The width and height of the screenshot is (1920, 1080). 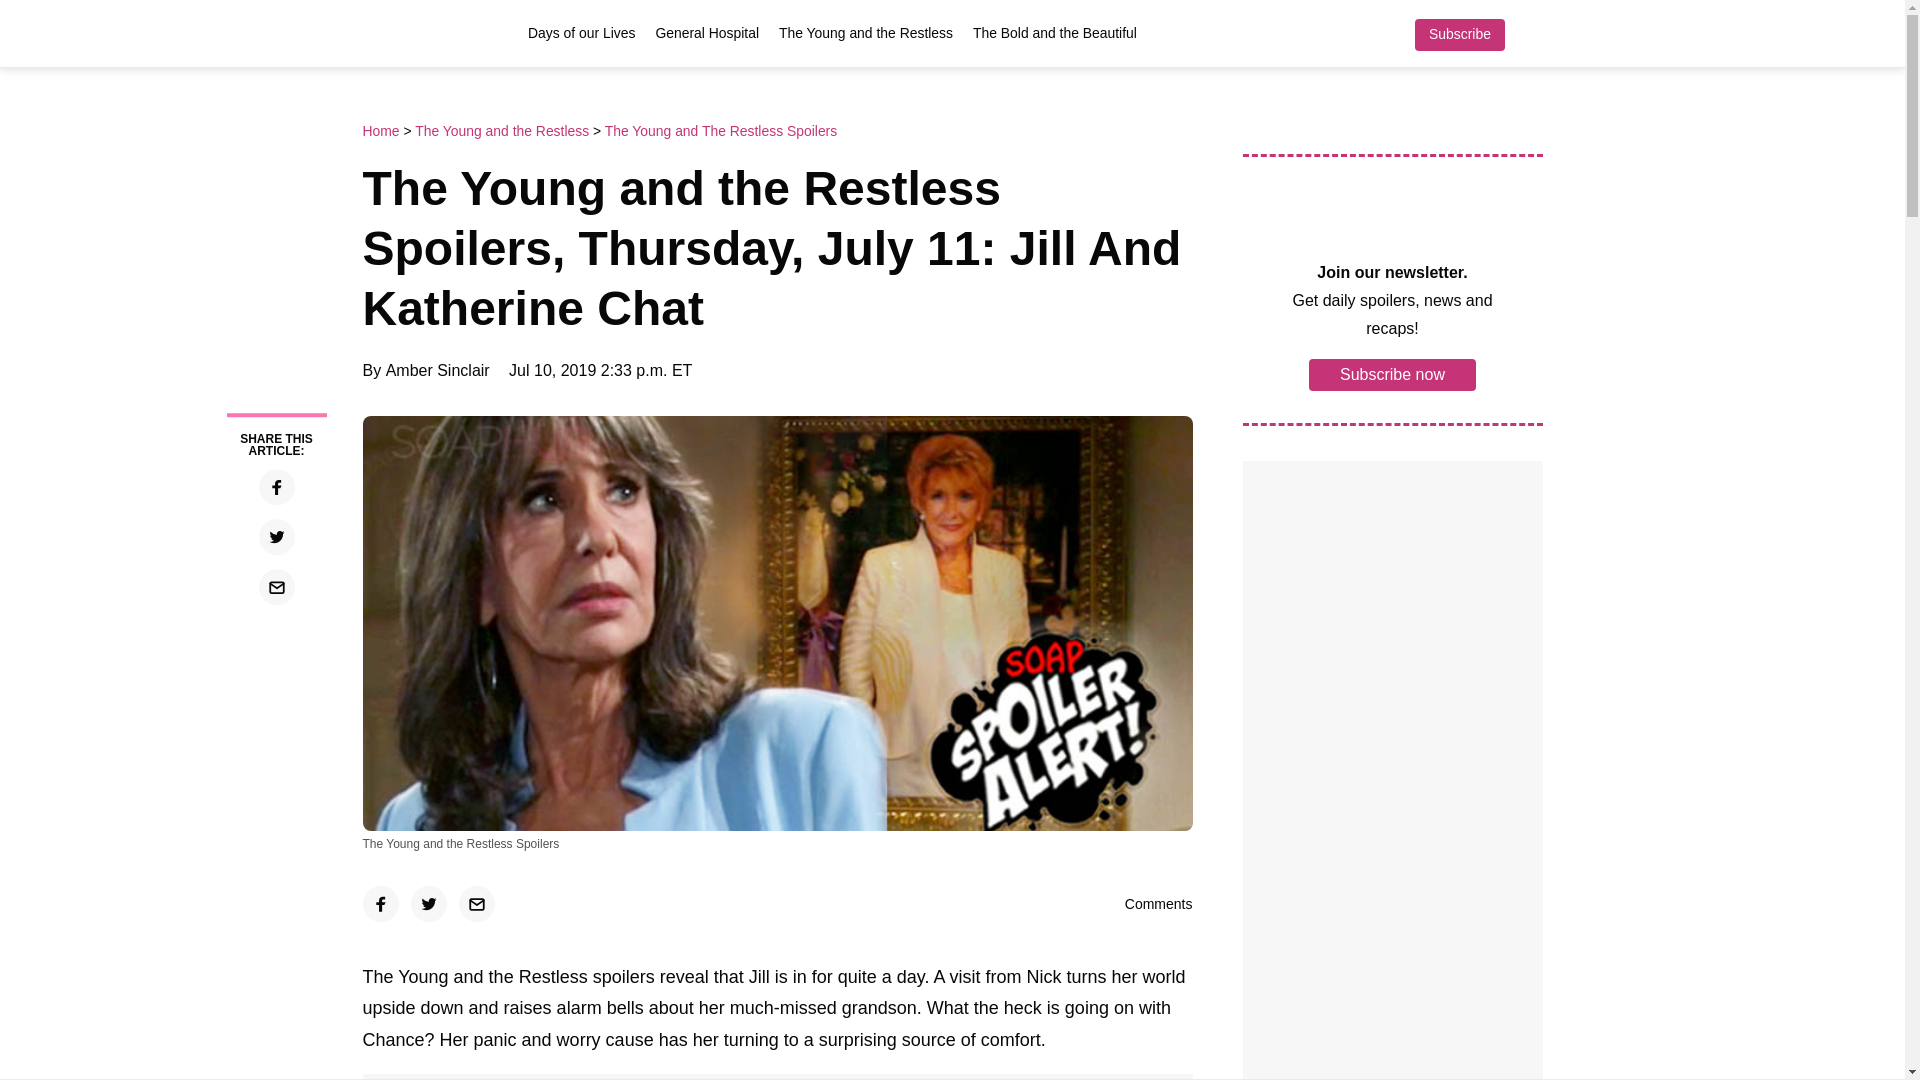 I want to click on Amber Sinclair, so click(x=437, y=370).